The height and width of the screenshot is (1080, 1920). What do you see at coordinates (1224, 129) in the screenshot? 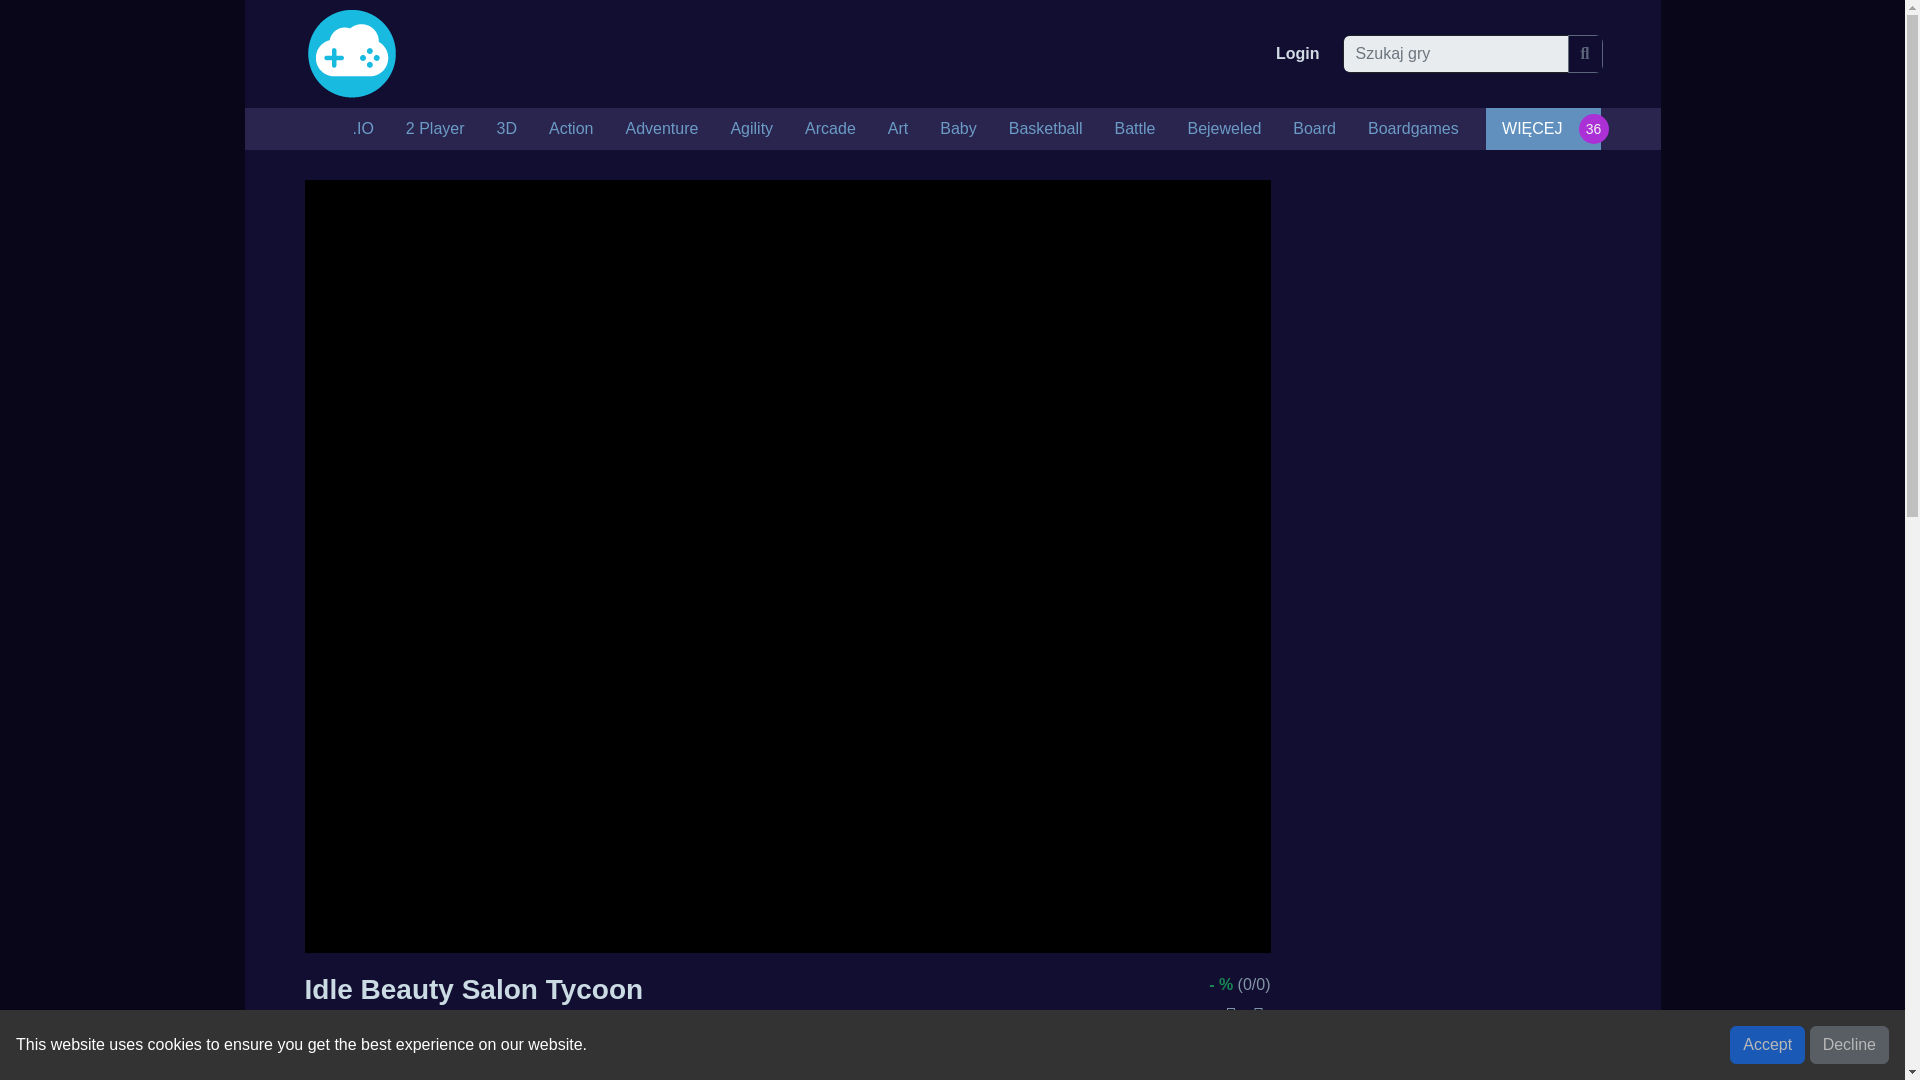
I see `Bejeweled` at bounding box center [1224, 129].